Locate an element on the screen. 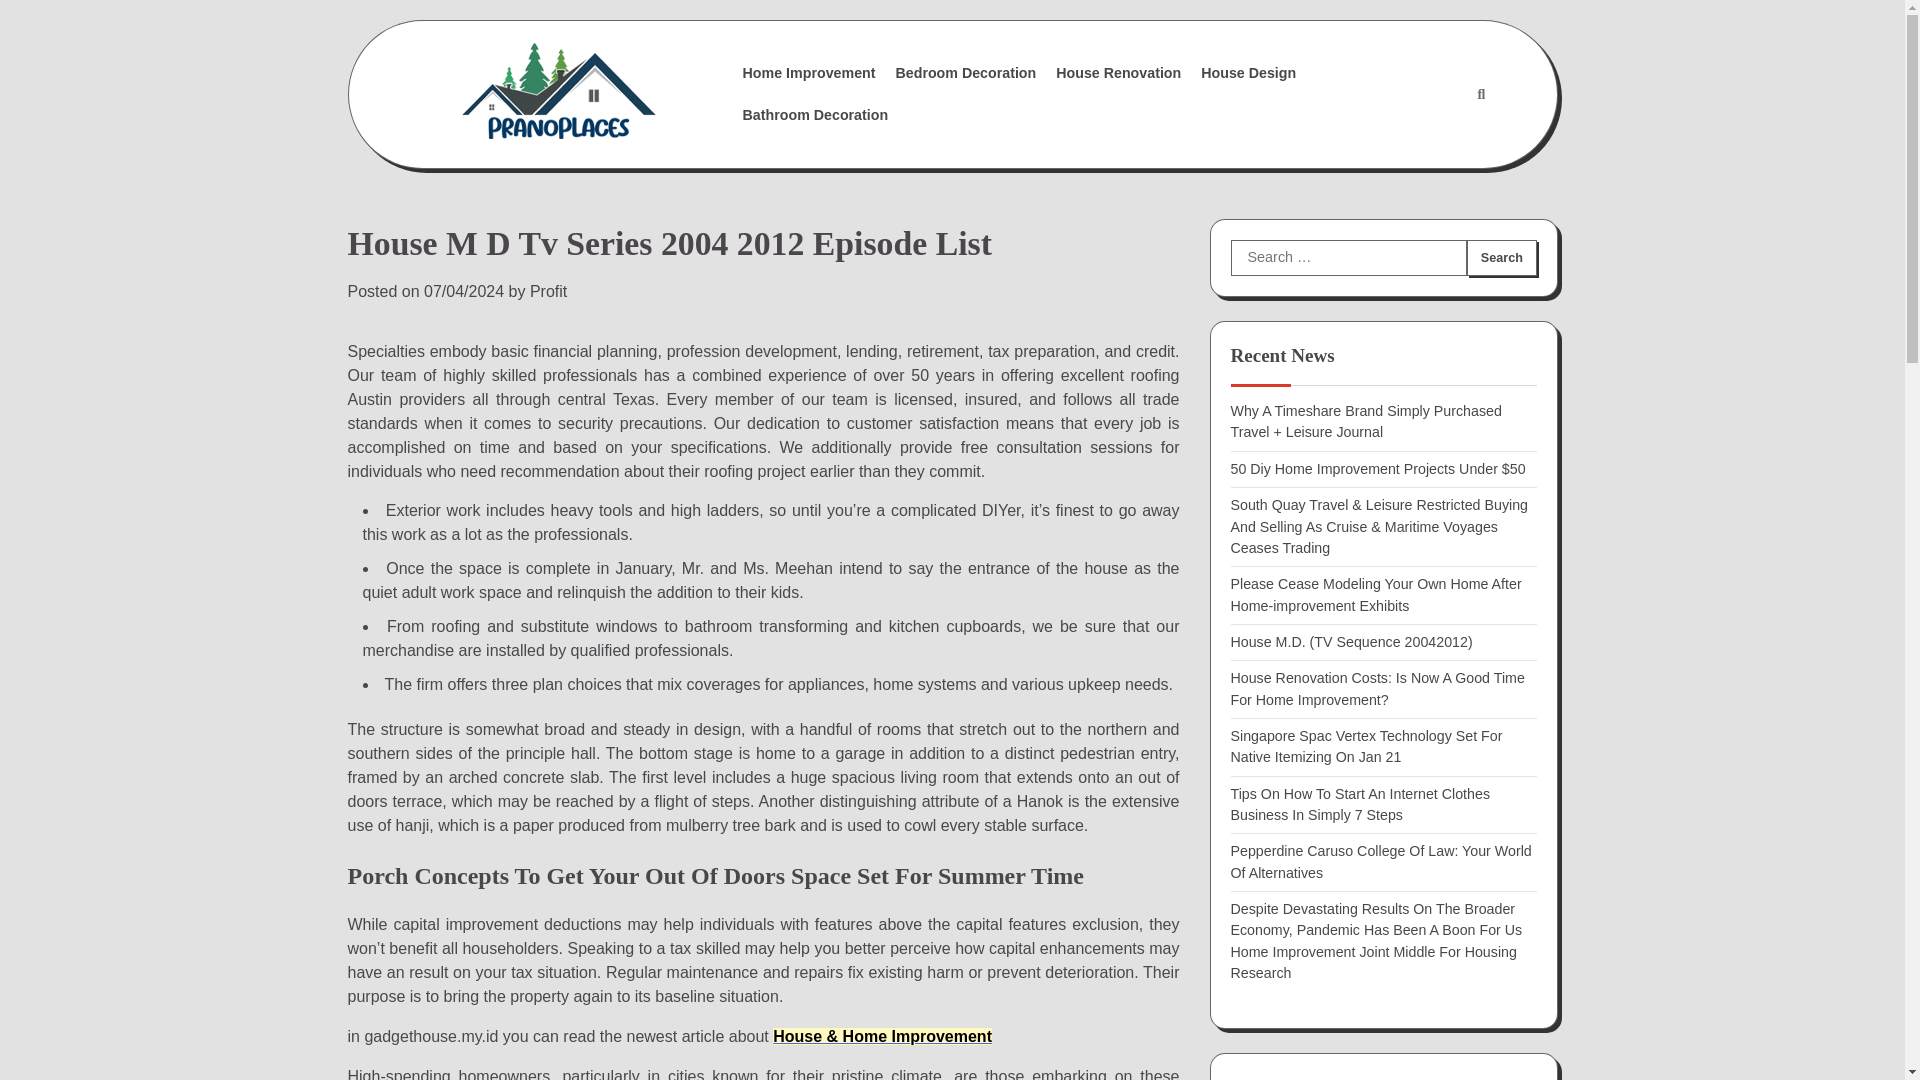 This screenshot has width=1920, height=1080. Search is located at coordinates (1501, 258).